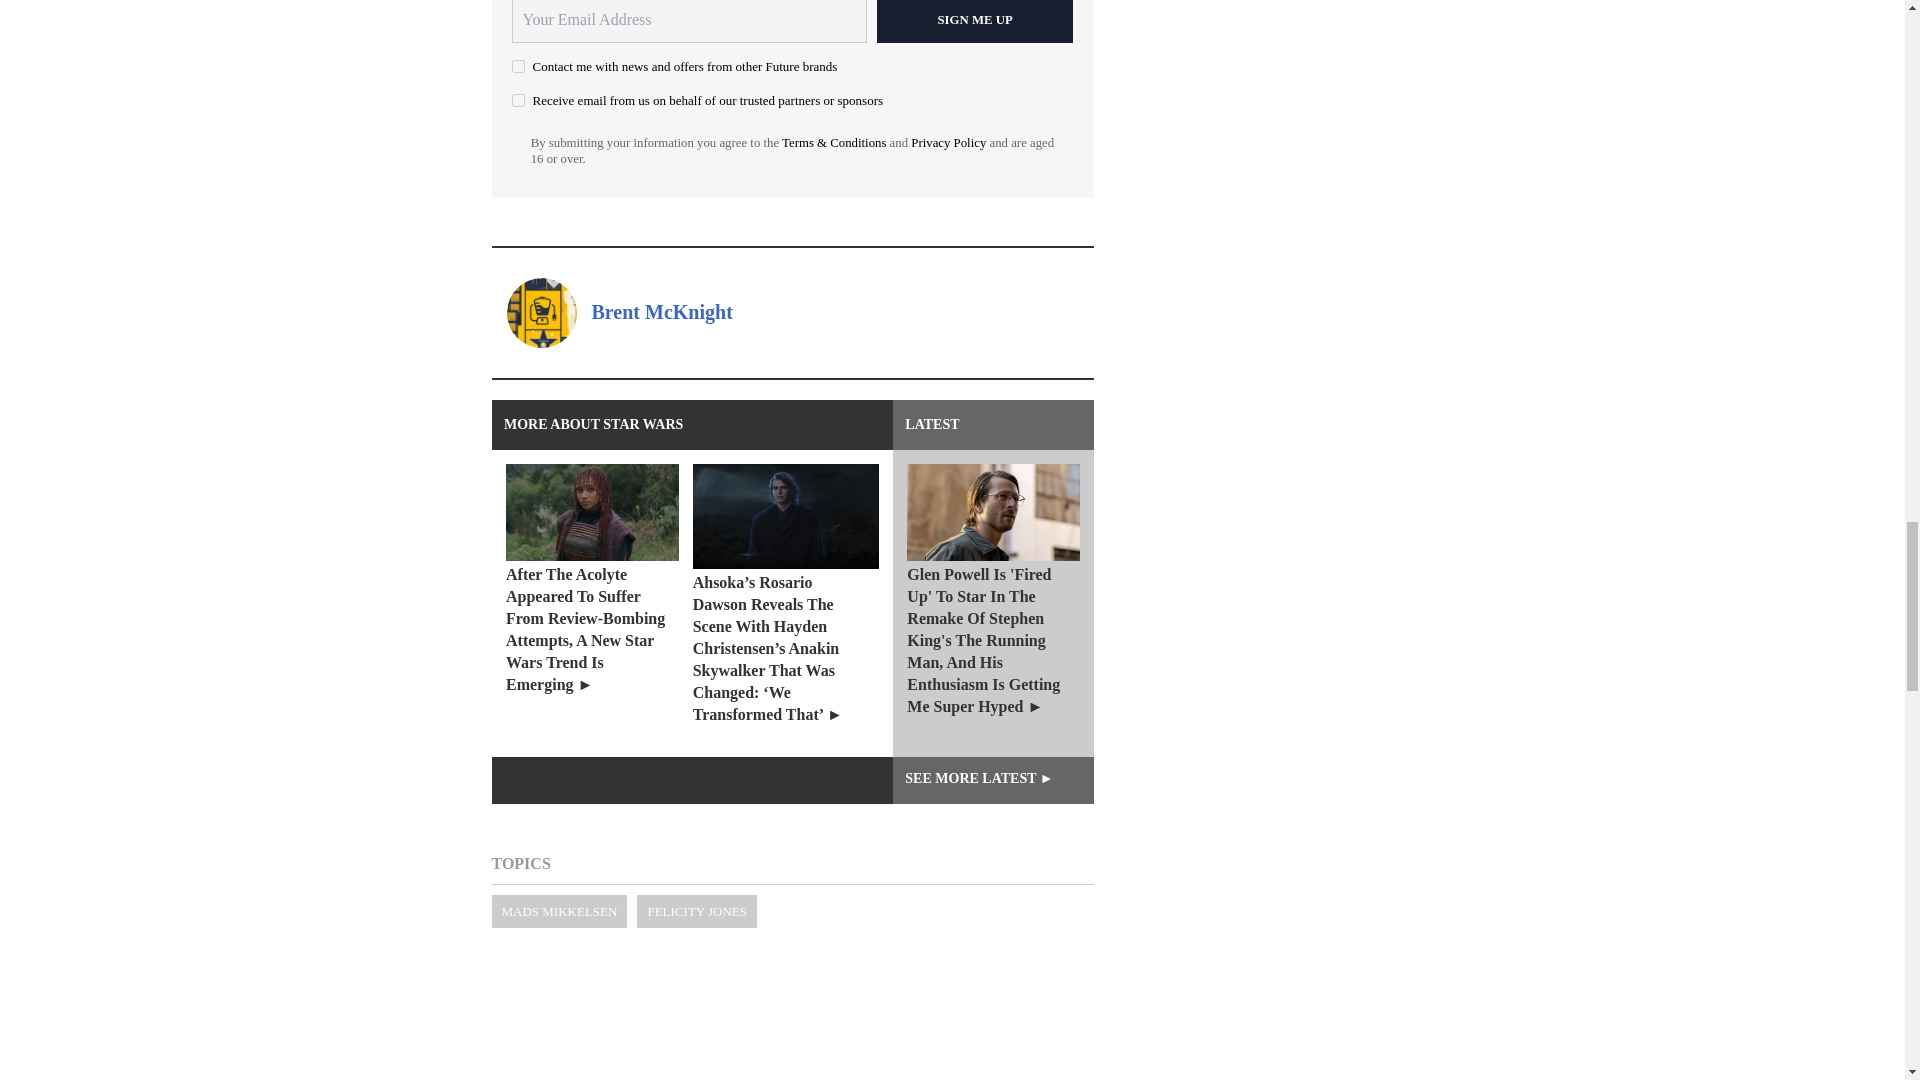 This screenshot has width=1920, height=1080. What do you see at coordinates (975, 22) in the screenshot?
I see `Sign me up` at bounding box center [975, 22].